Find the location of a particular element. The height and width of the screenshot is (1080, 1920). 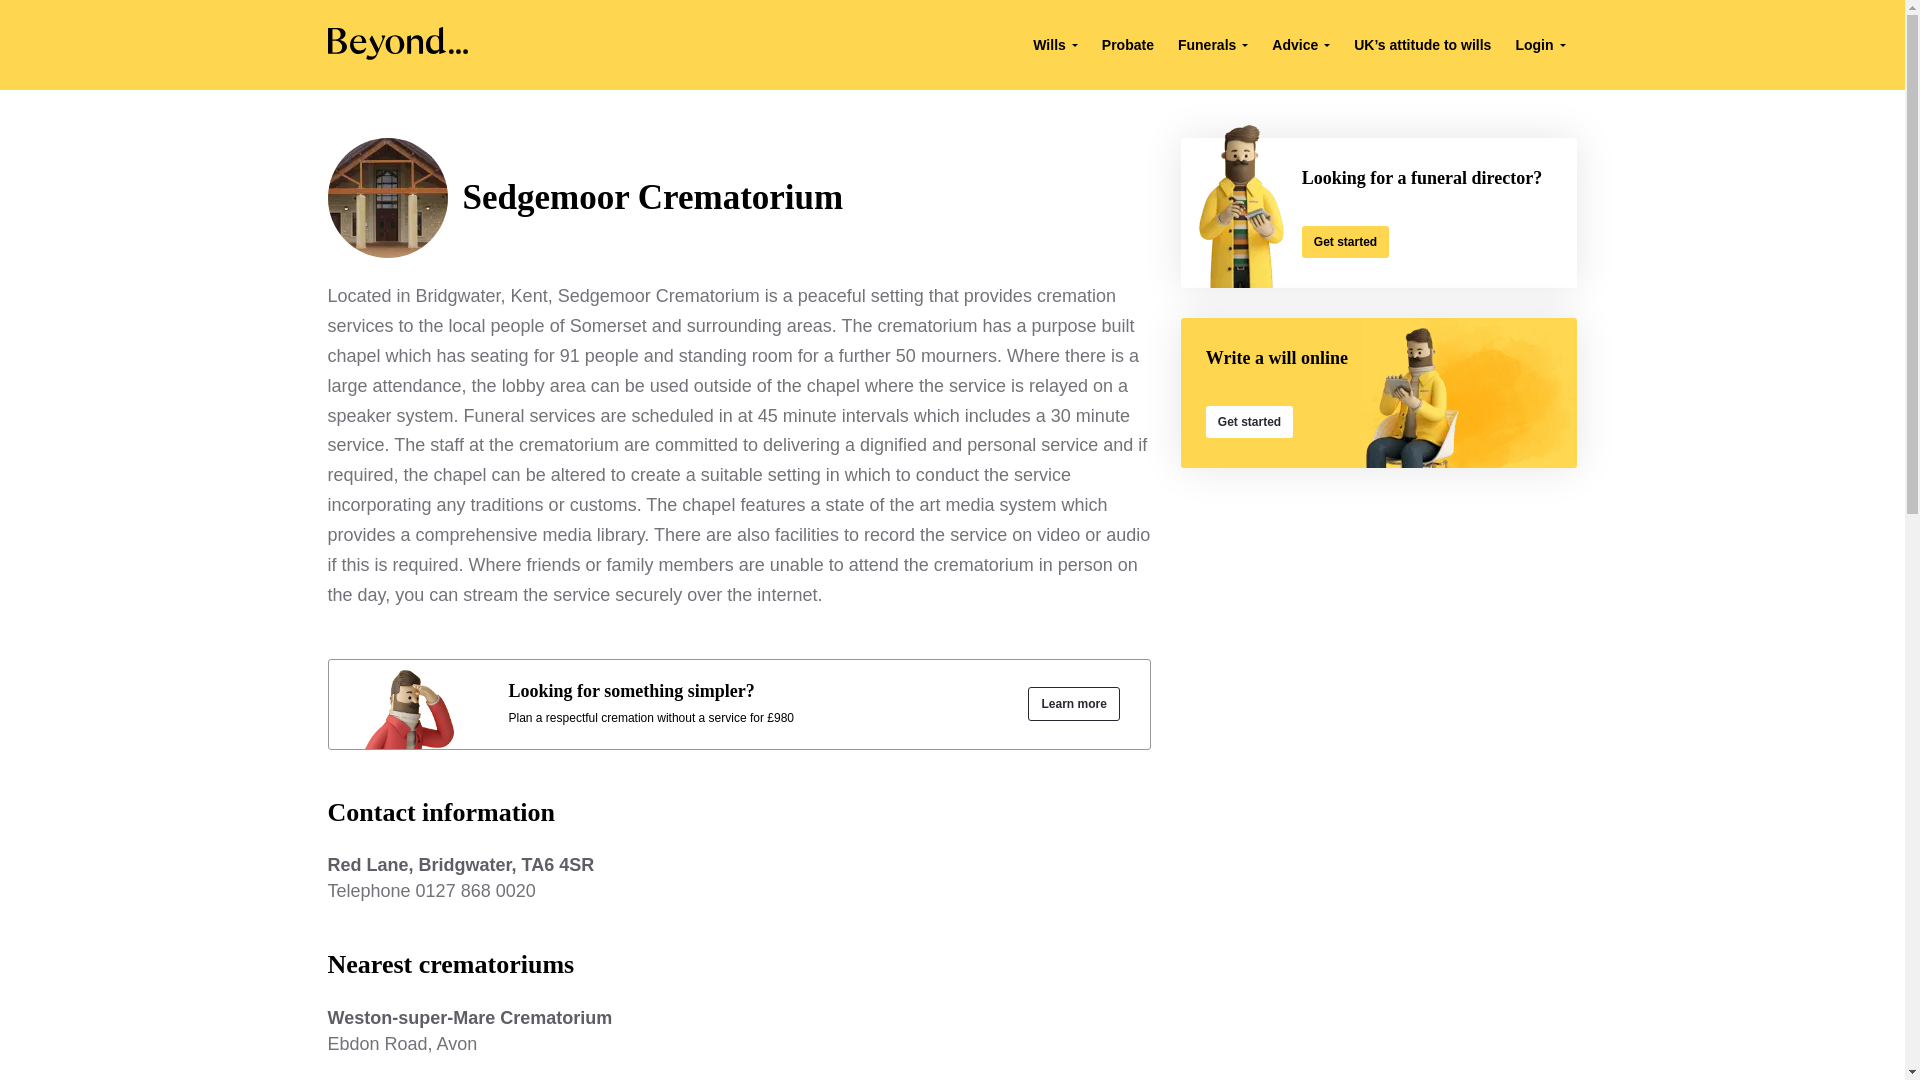

Learn more is located at coordinates (476, 890).